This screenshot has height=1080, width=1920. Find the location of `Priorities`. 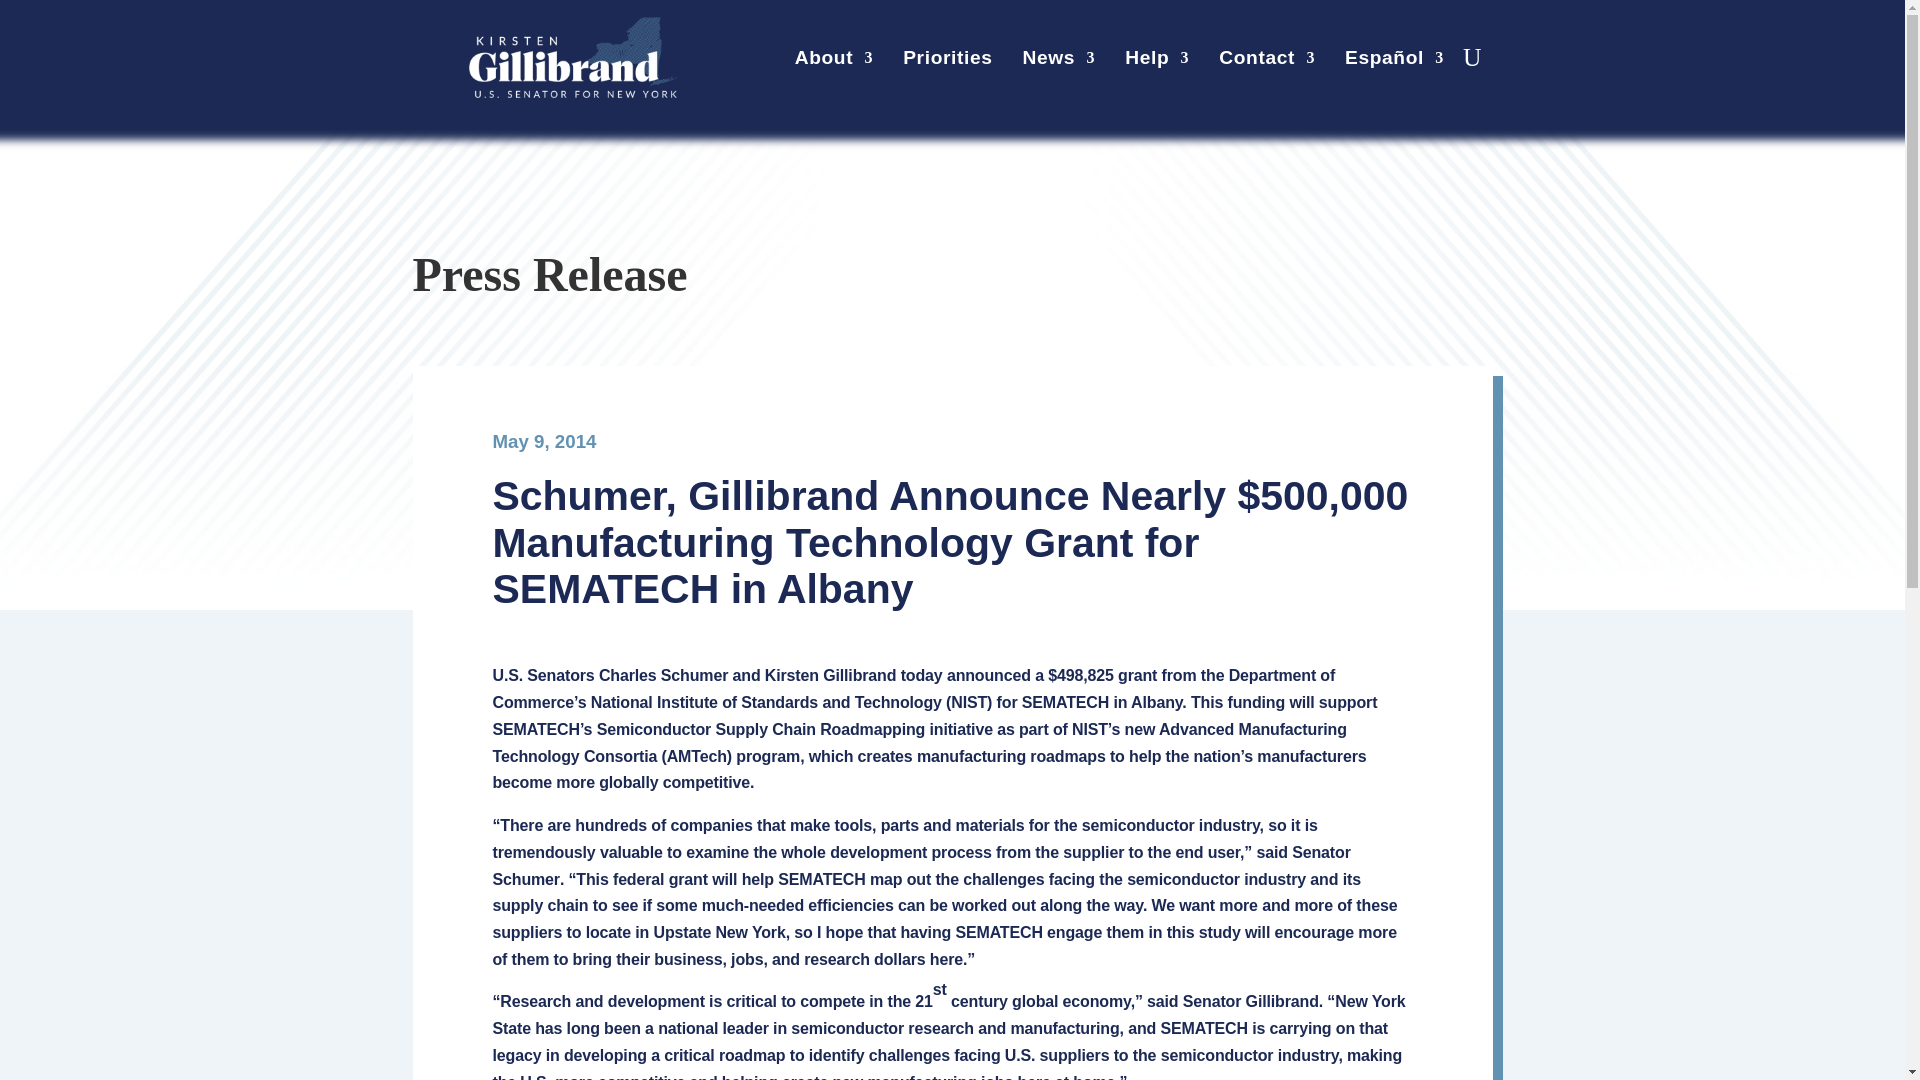

Priorities is located at coordinates (947, 62).